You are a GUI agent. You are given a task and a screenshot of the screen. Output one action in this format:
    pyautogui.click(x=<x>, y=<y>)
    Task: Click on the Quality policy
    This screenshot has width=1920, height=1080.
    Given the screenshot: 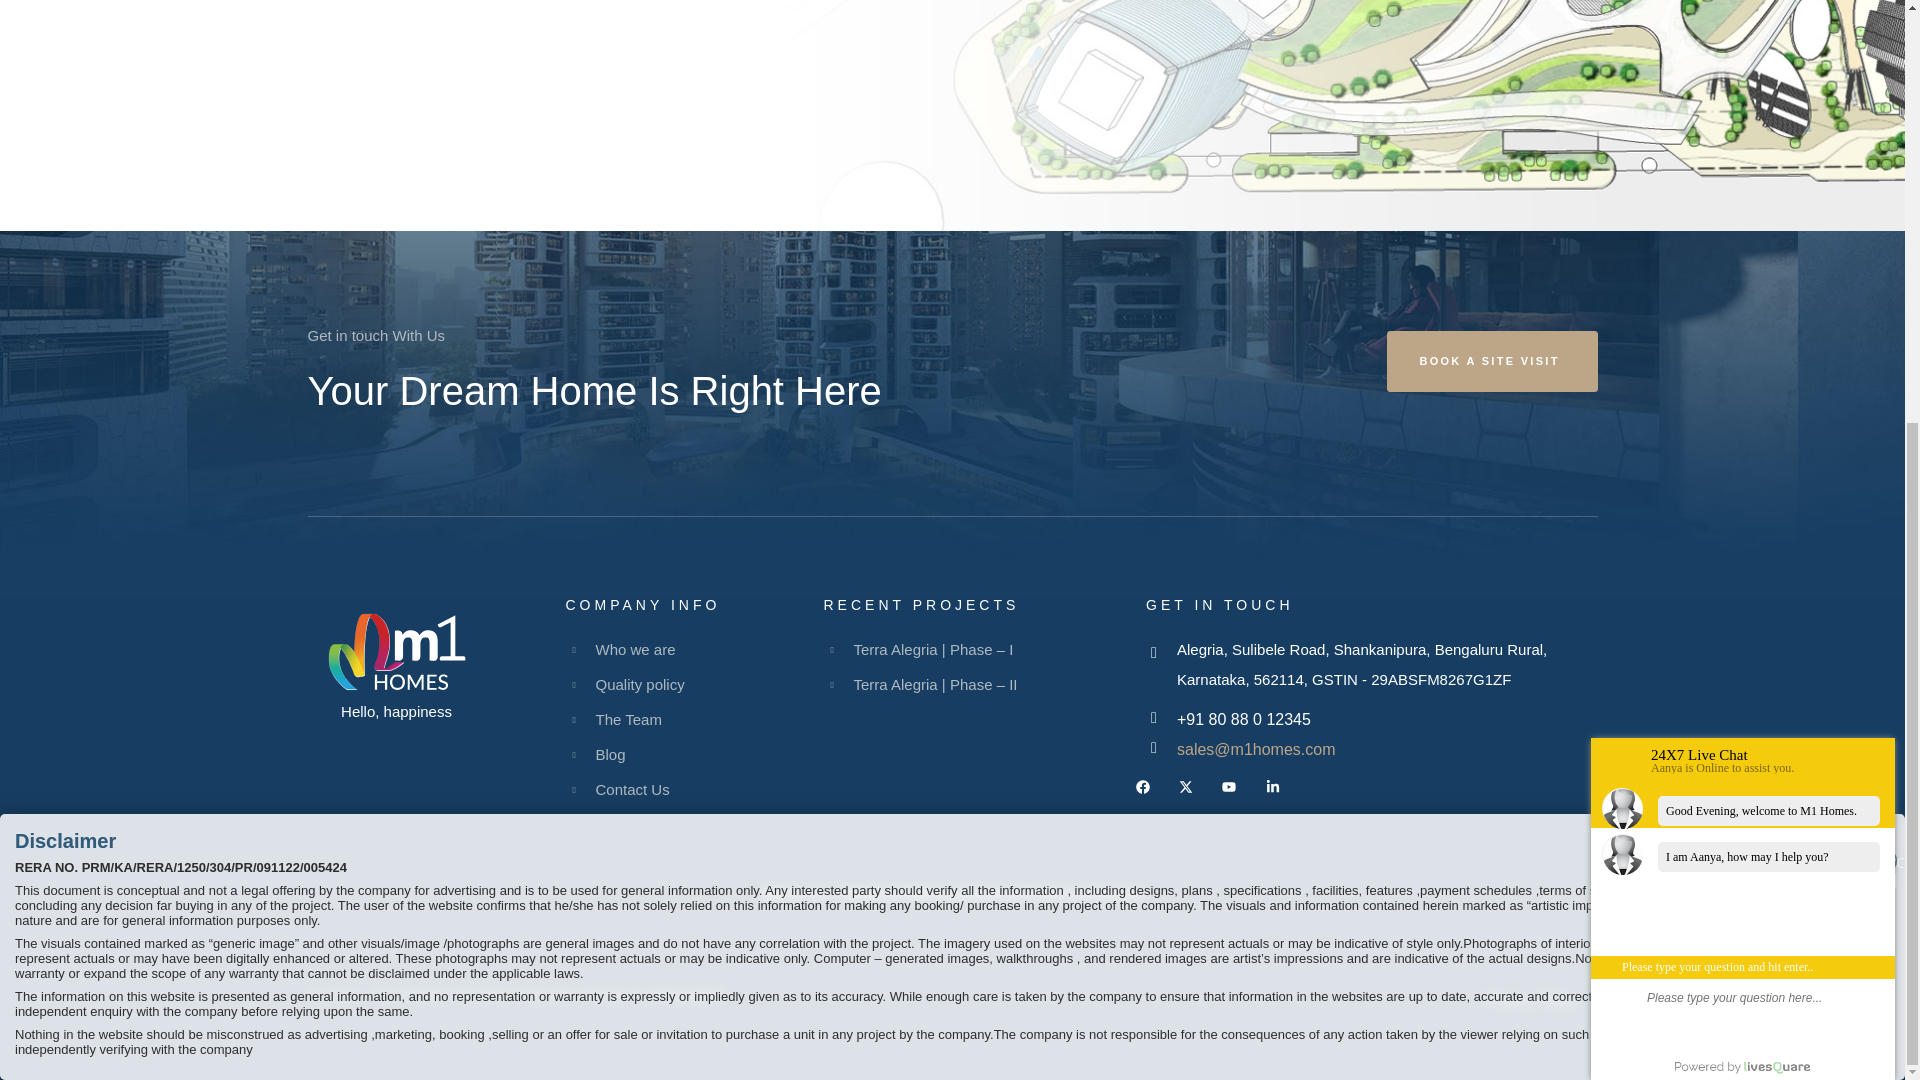 What is the action you would take?
    pyautogui.click(x=694, y=684)
    